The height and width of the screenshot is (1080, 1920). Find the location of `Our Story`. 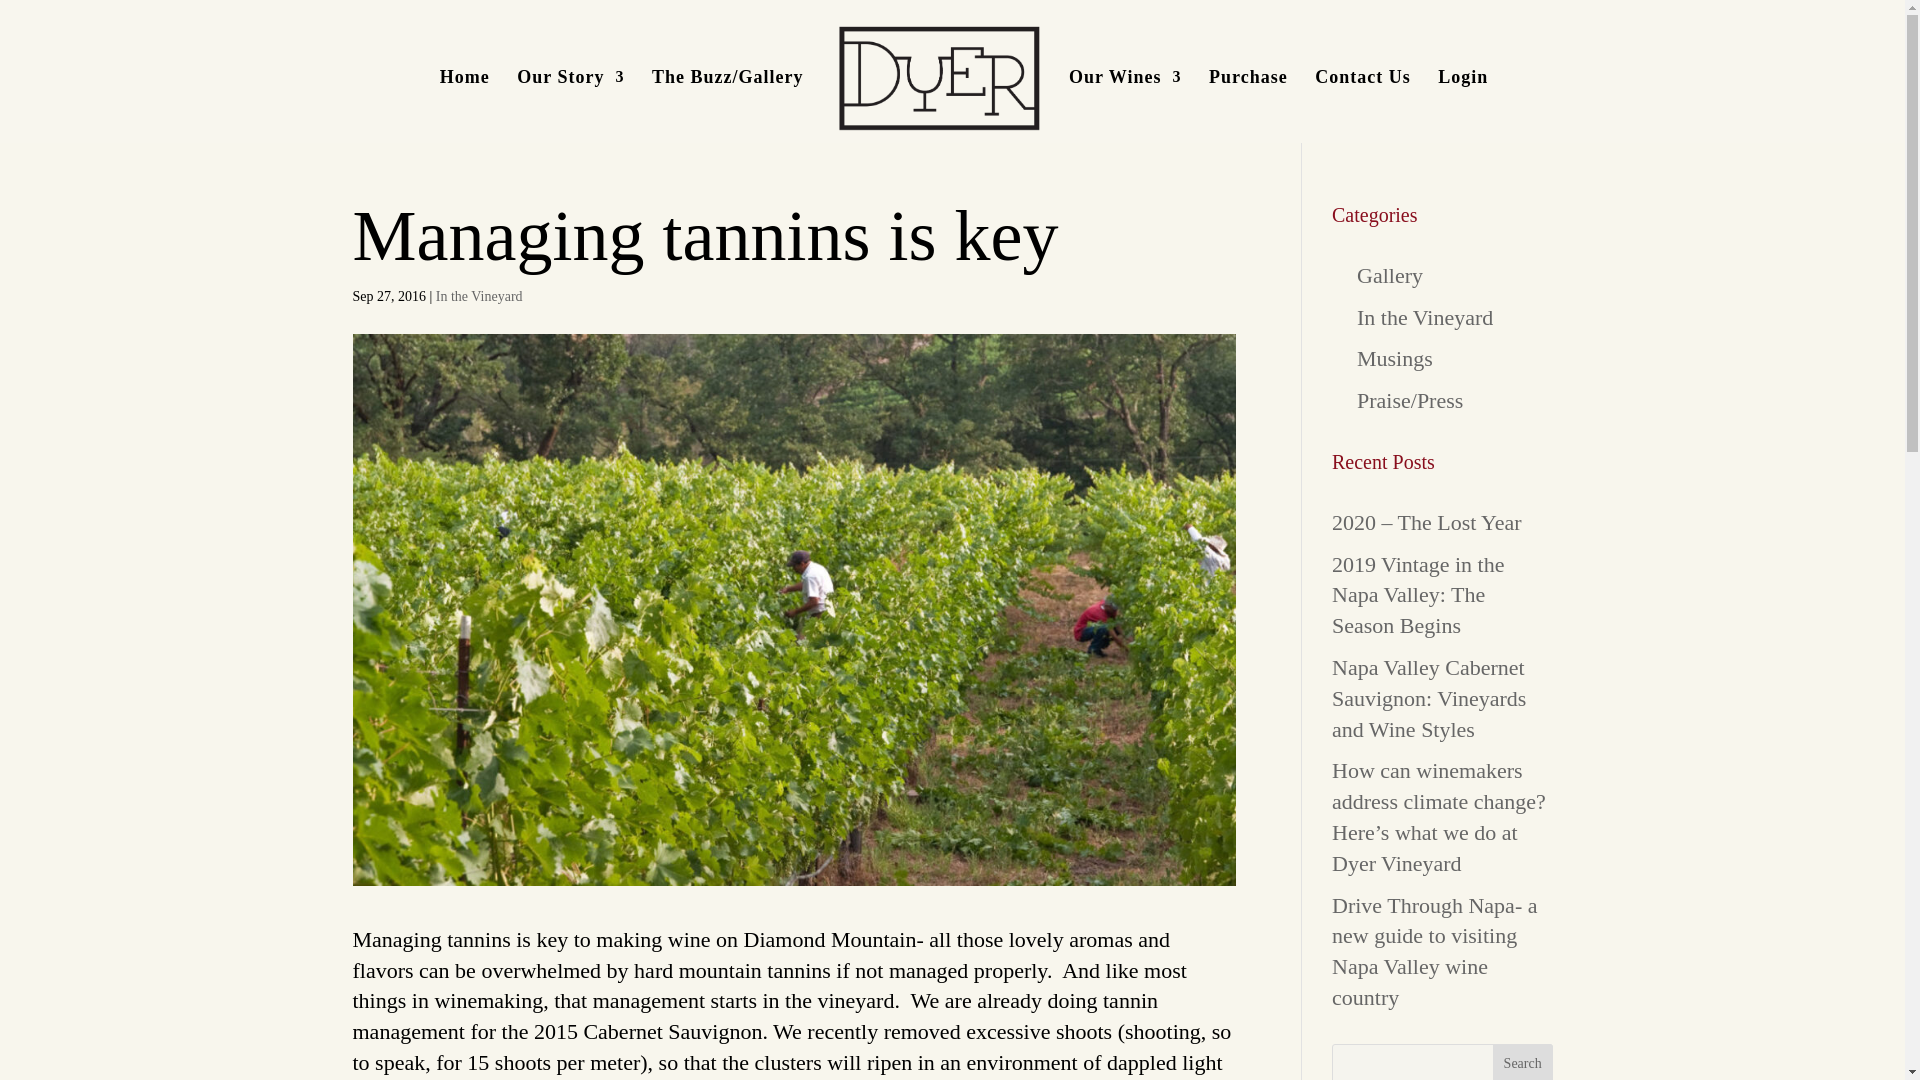

Our Story is located at coordinates (570, 106).